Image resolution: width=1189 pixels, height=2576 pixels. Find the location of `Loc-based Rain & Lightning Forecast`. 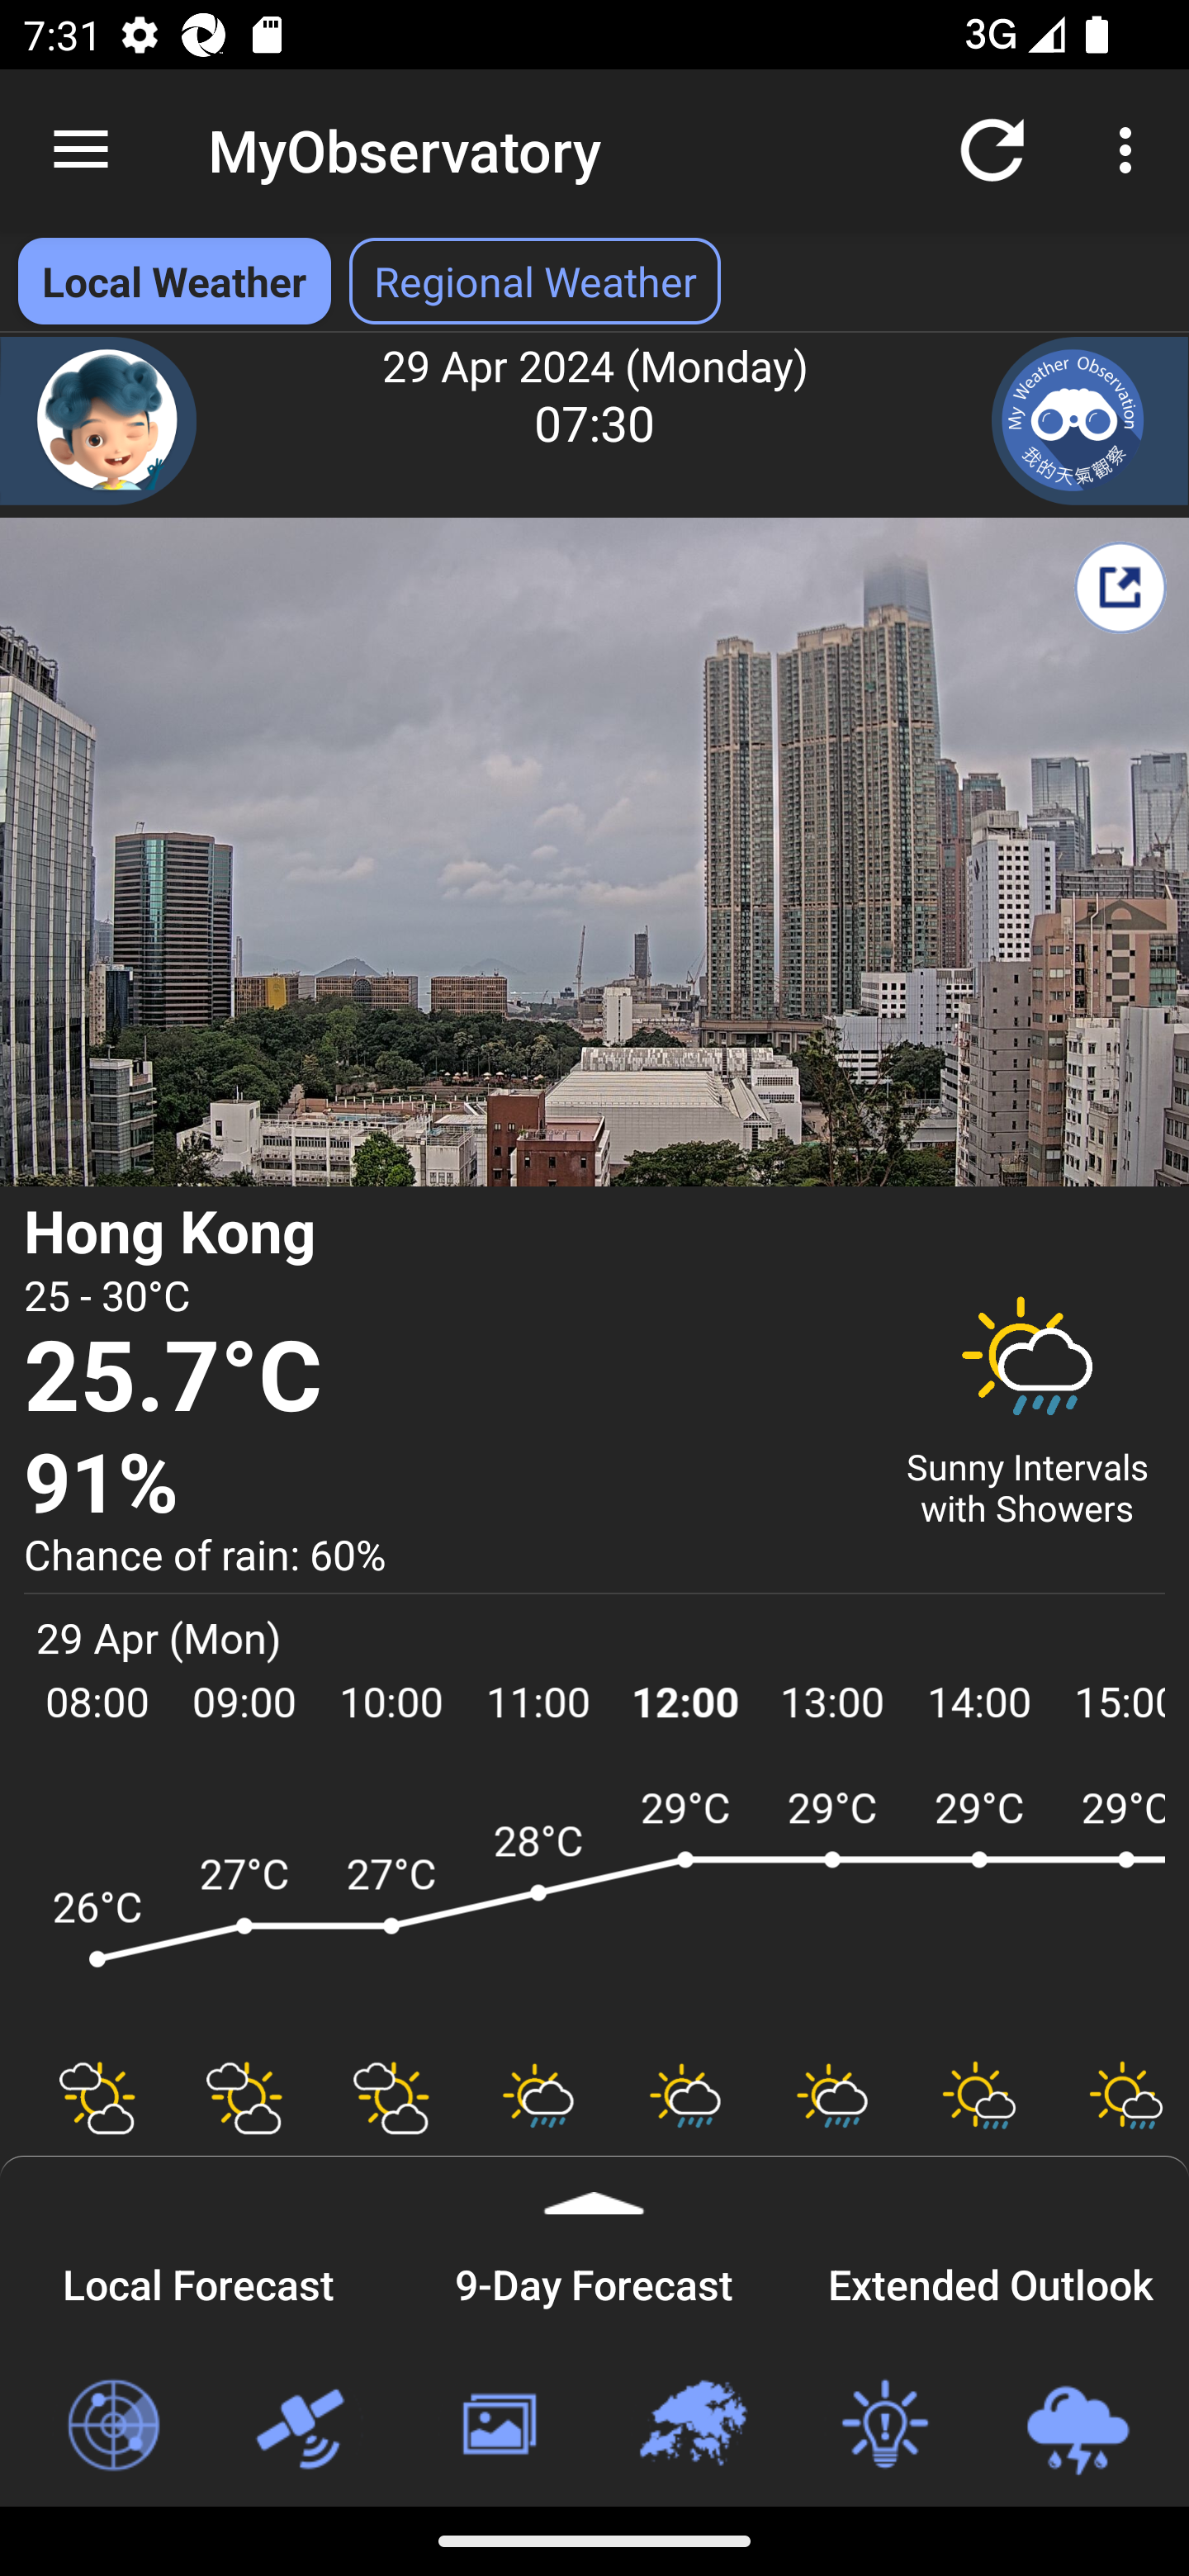

Loc-based Rain & Lightning Forecast is located at coordinates (1077, 2426).